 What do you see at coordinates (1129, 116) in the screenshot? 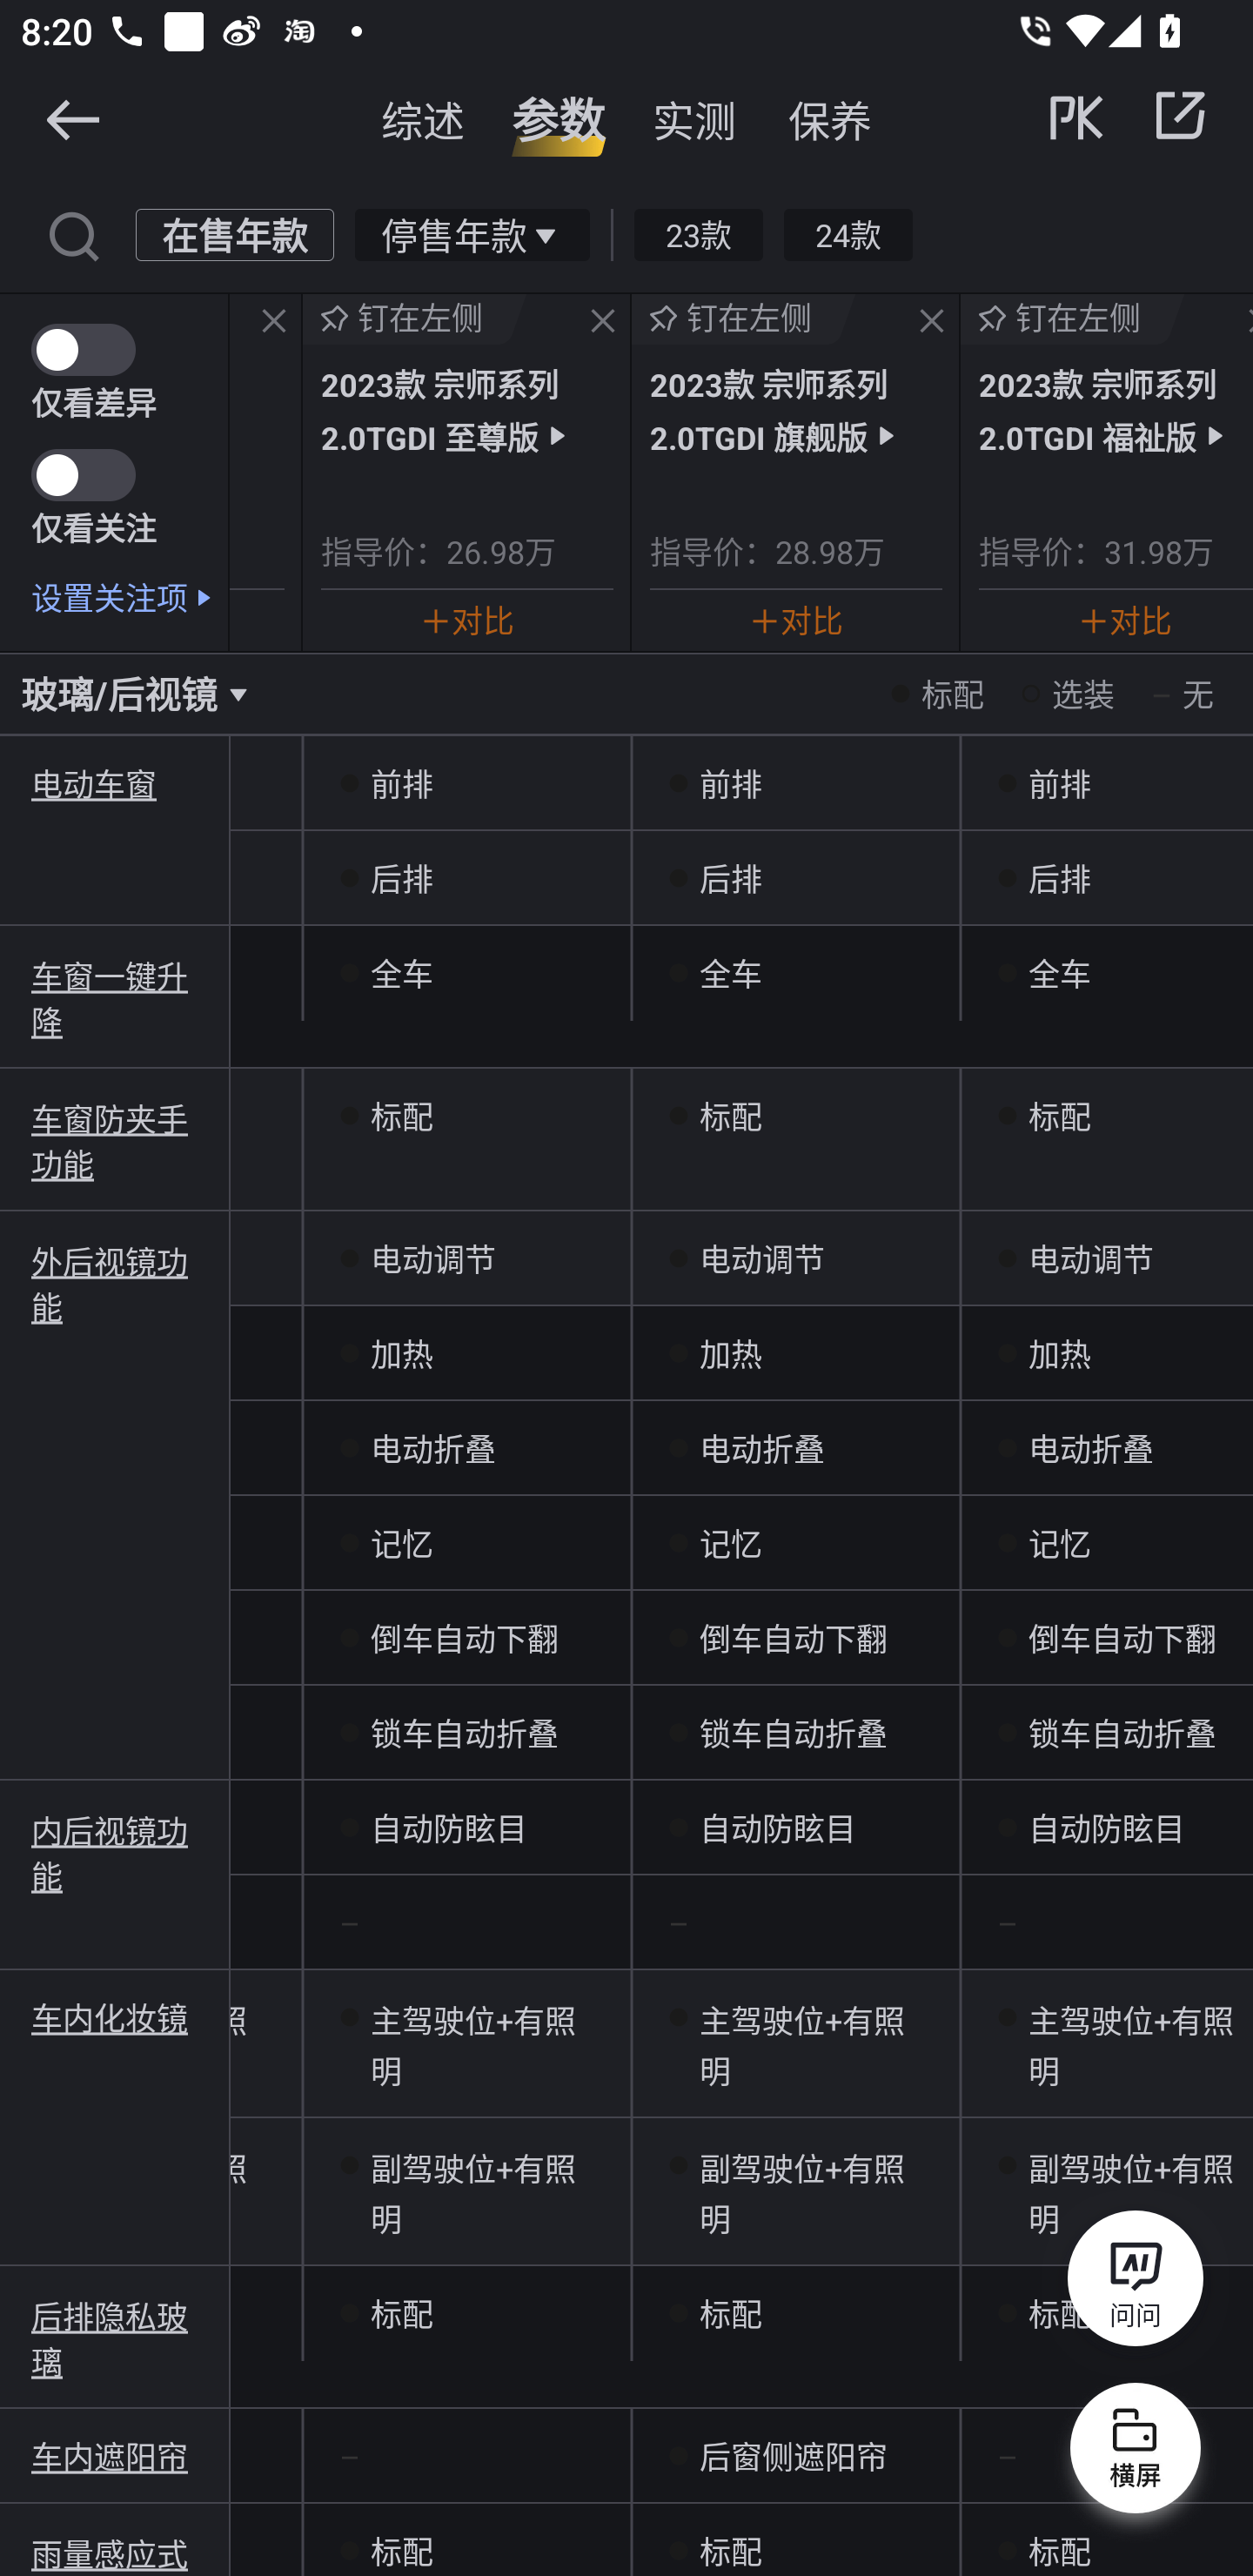
I see ` ` at bounding box center [1129, 116].